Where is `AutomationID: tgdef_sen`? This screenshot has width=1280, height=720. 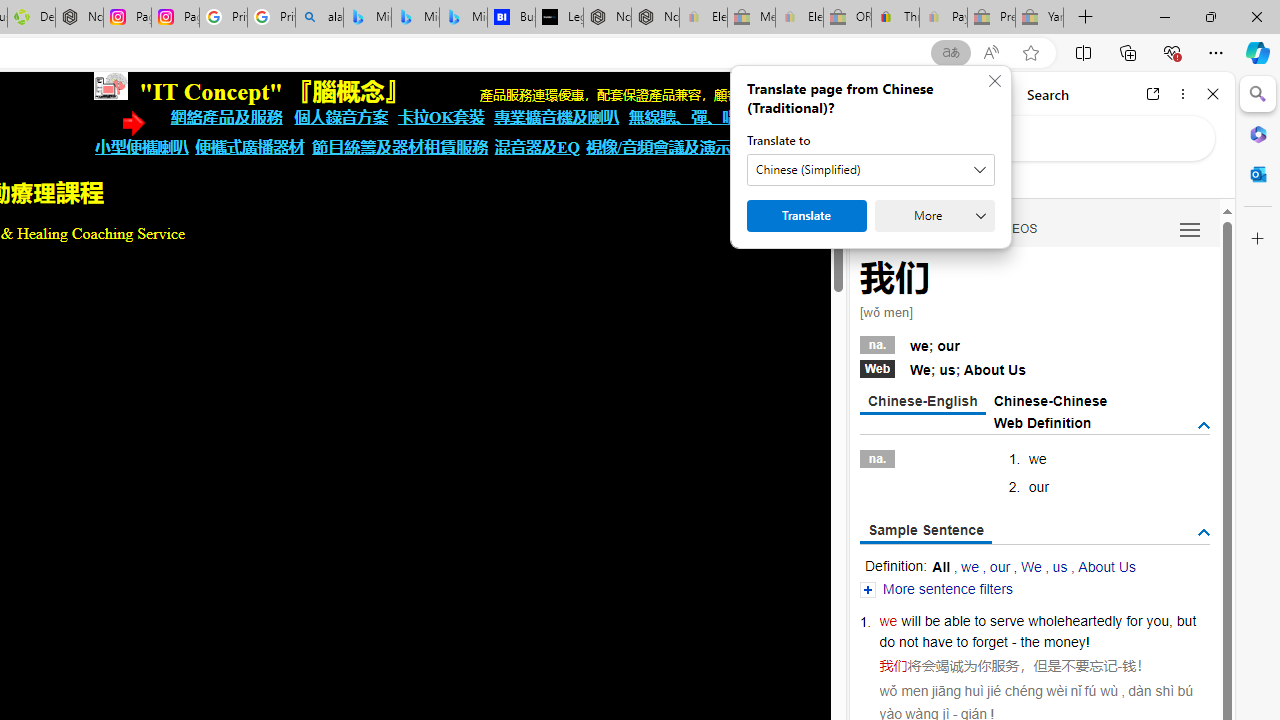
AutomationID: tgdef_sen is located at coordinates (1204, 533).